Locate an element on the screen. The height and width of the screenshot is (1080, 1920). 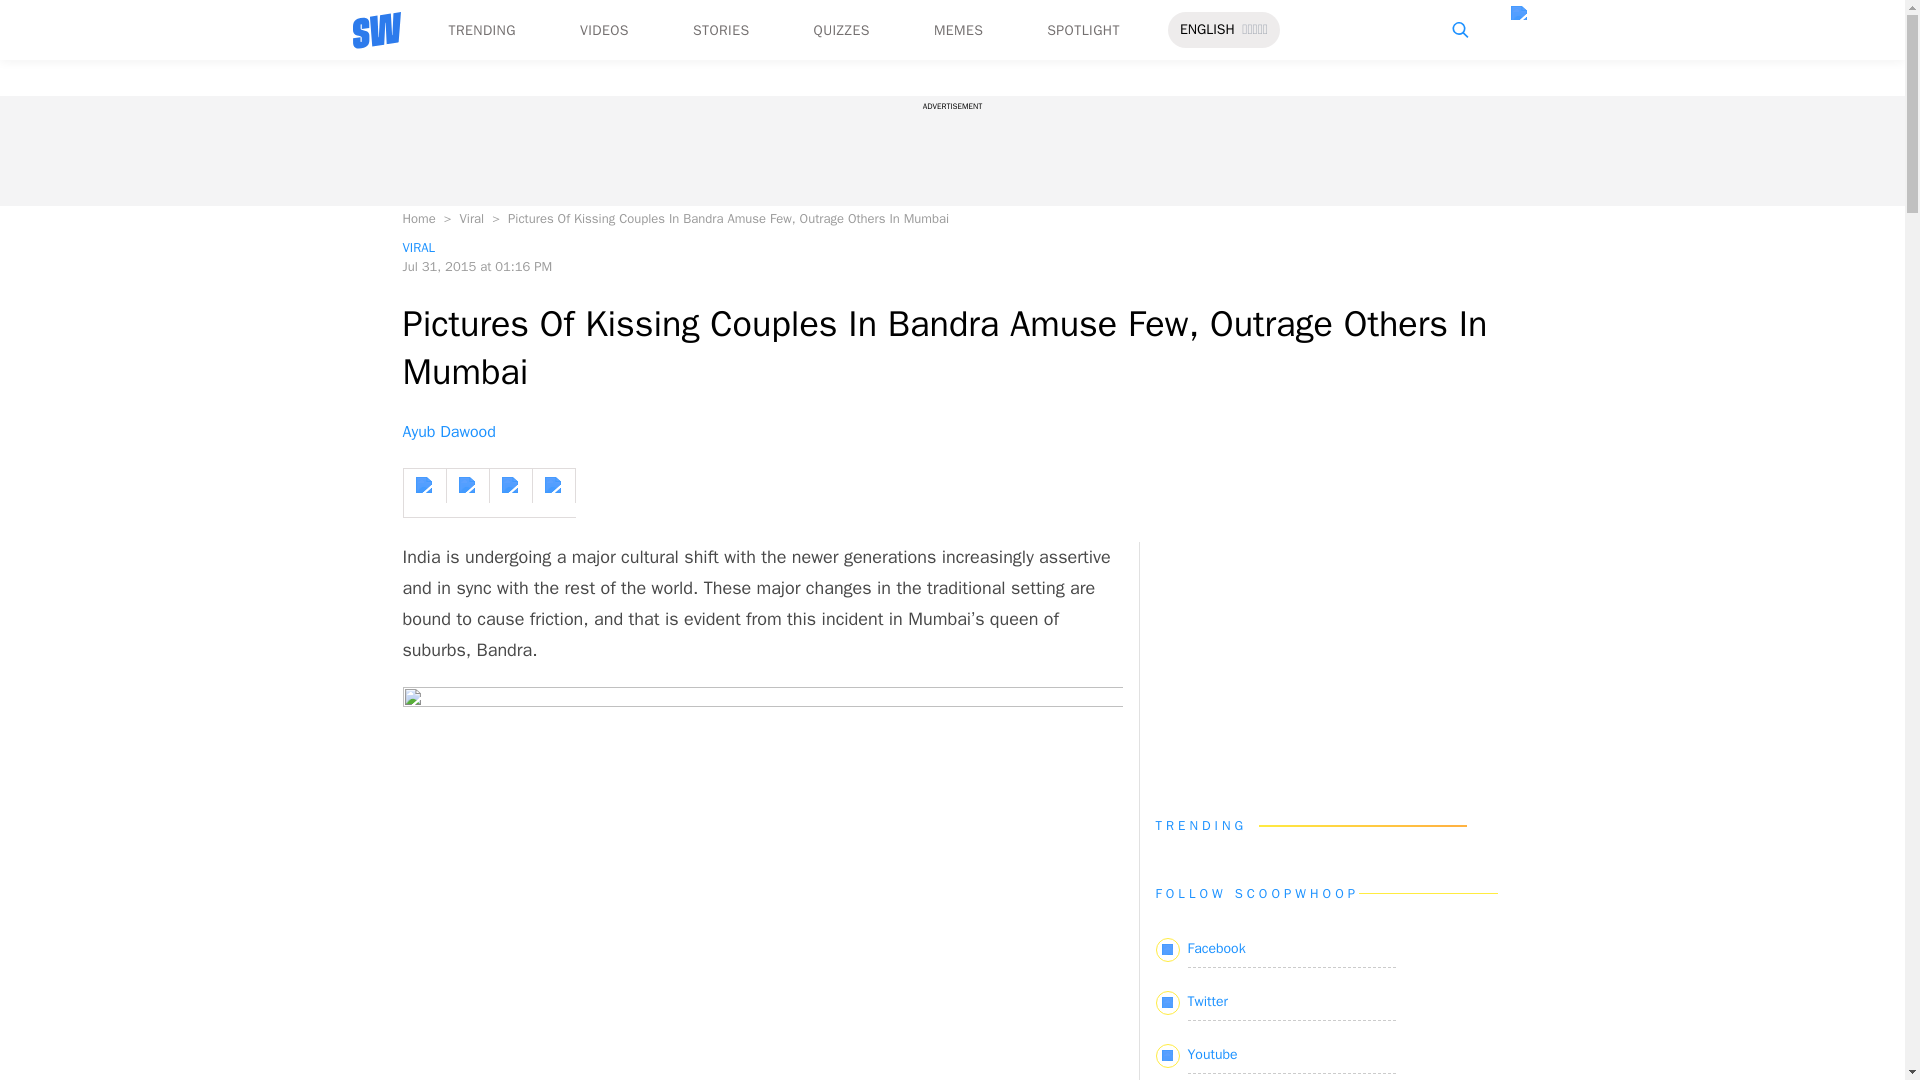
TRENDING is located at coordinates (480, 30).